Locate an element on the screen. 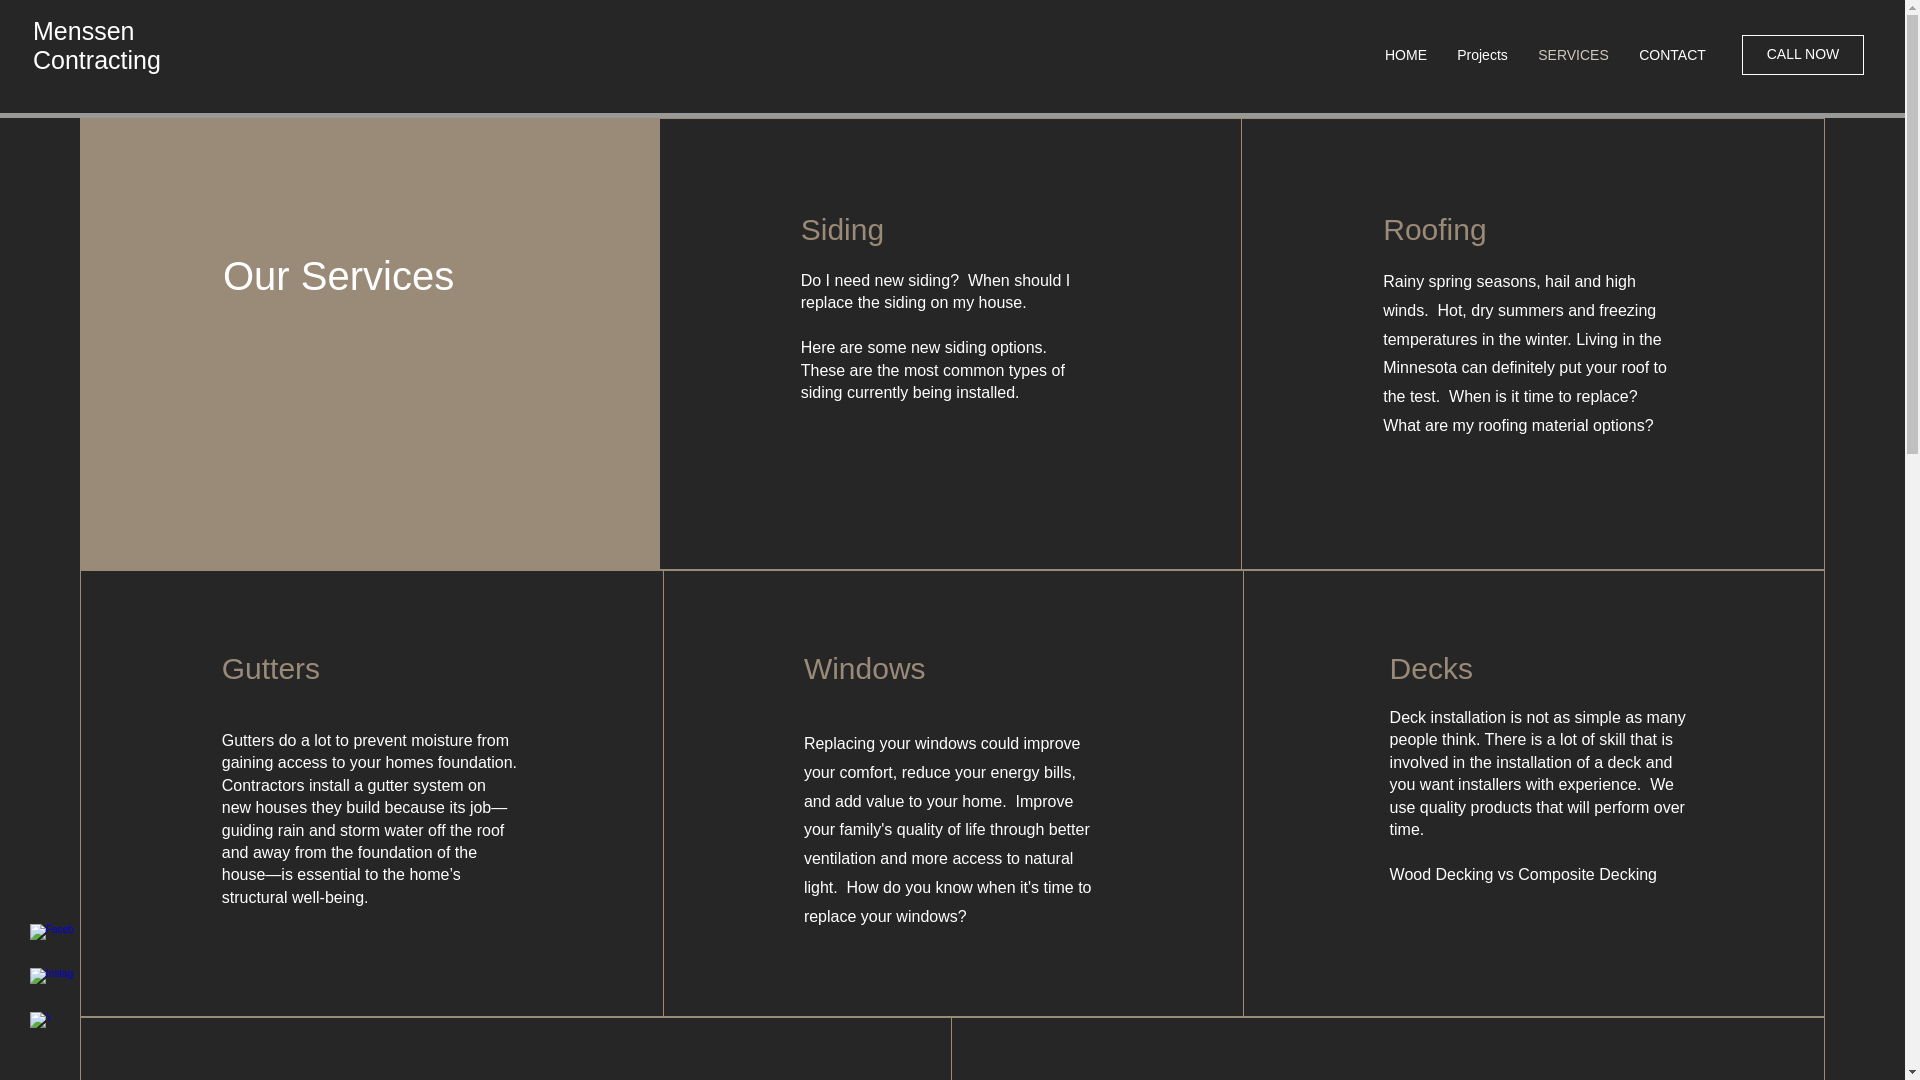 The width and height of the screenshot is (1920, 1080). Menssen Contracting is located at coordinates (96, 46).